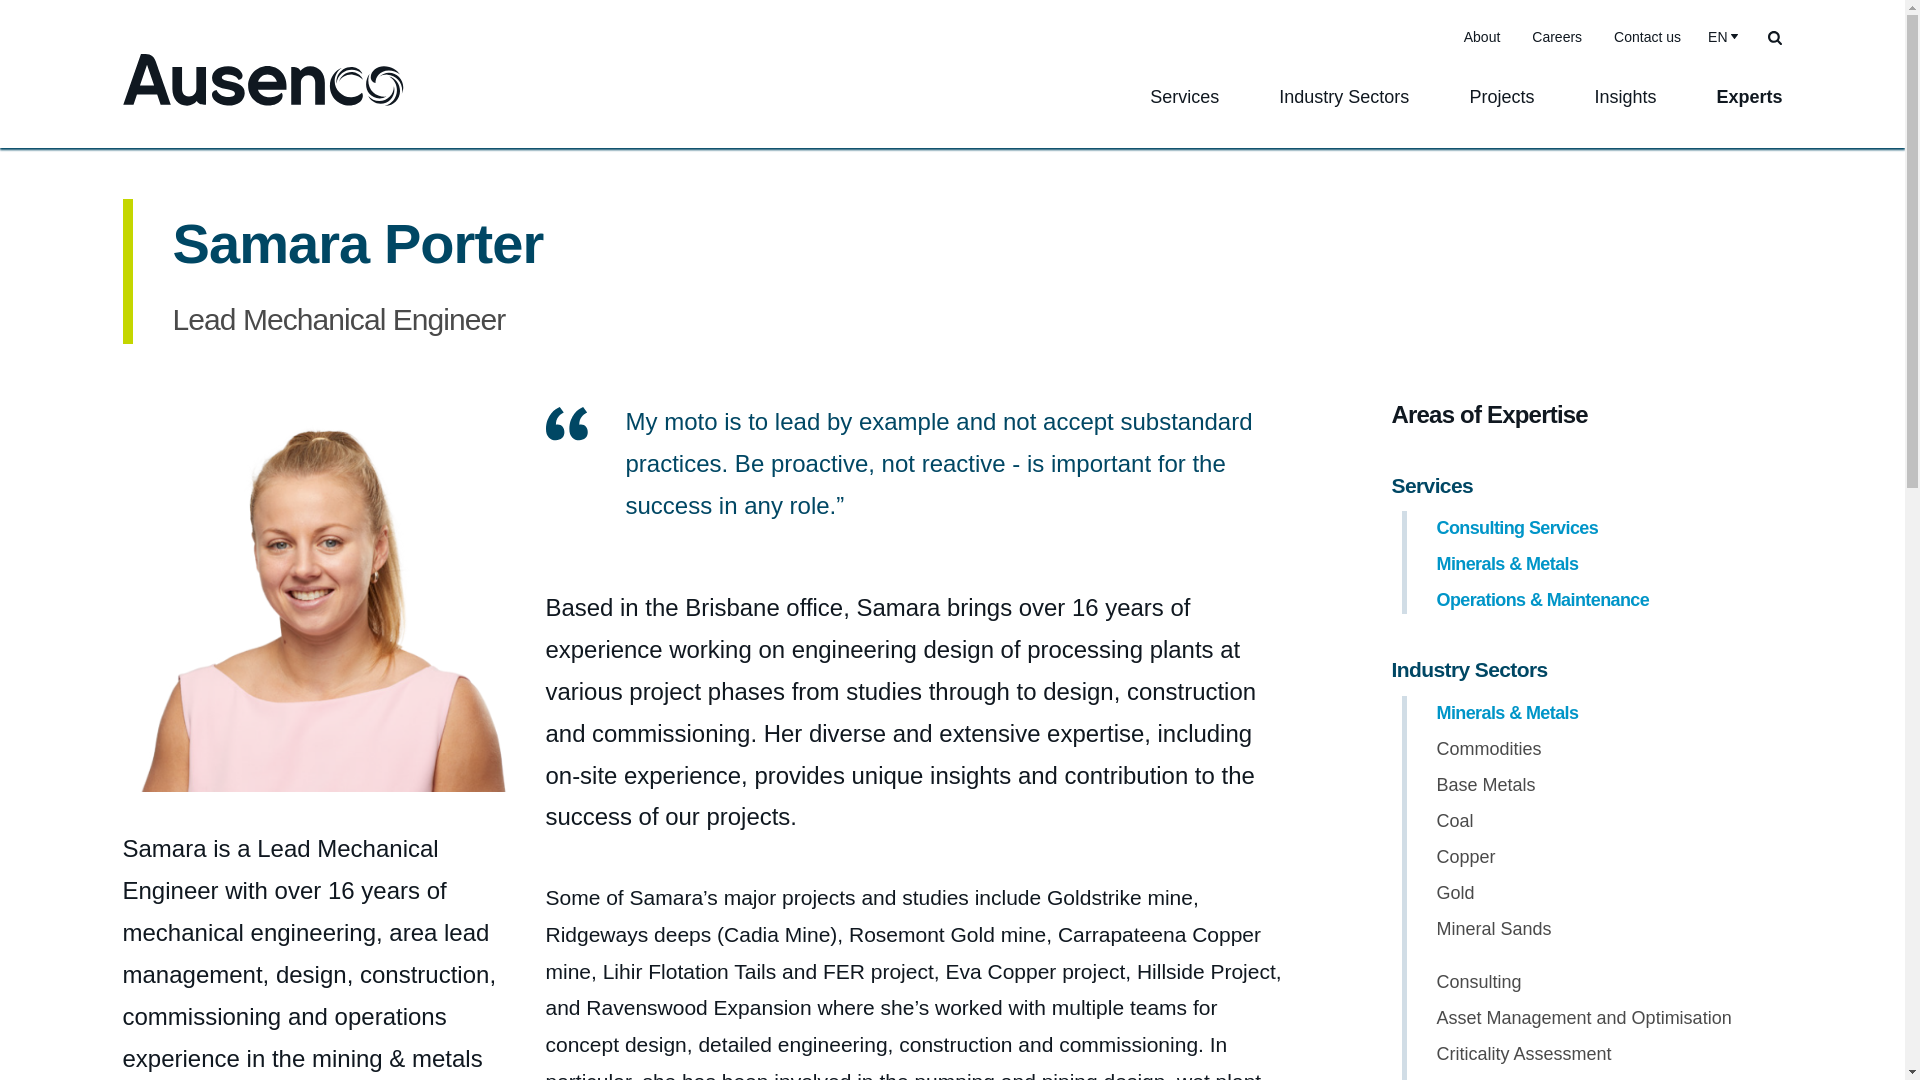 The width and height of the screenshot is (1920, 1080). Describe the element at coordinates (1344, 111) in the screenshot. I see `Industry Sectors` at that location.